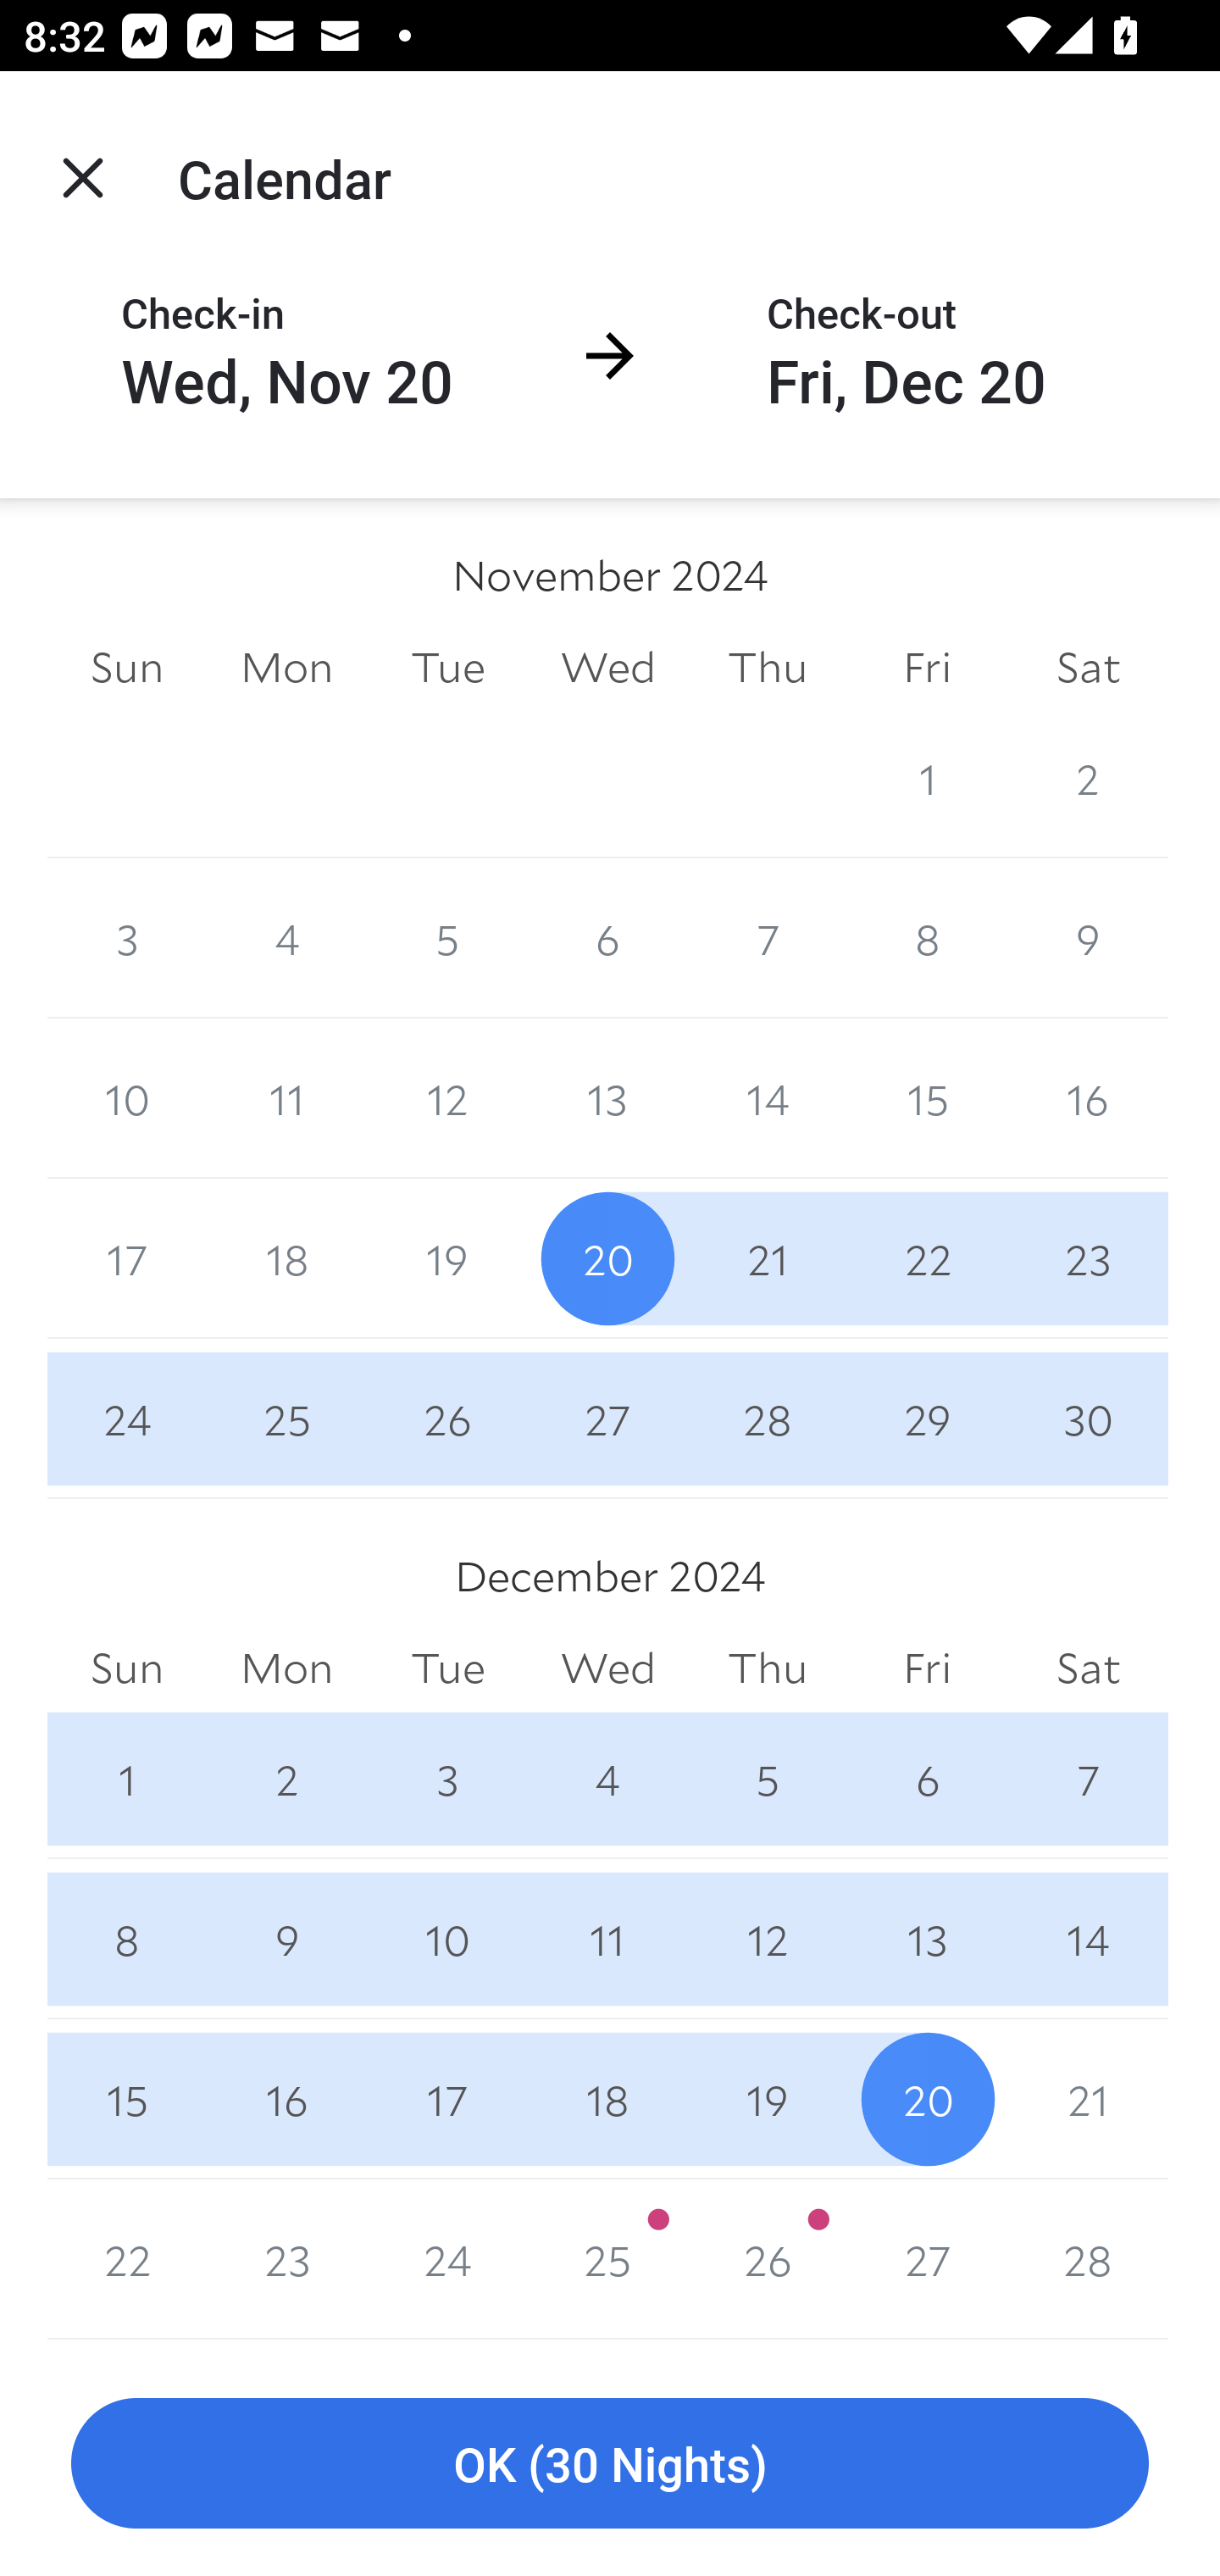 The height and width of the screenshot is (2576, 1220). Describe the element at coordinates (768, 666) in the screenshot. I see `Thu` at that location.